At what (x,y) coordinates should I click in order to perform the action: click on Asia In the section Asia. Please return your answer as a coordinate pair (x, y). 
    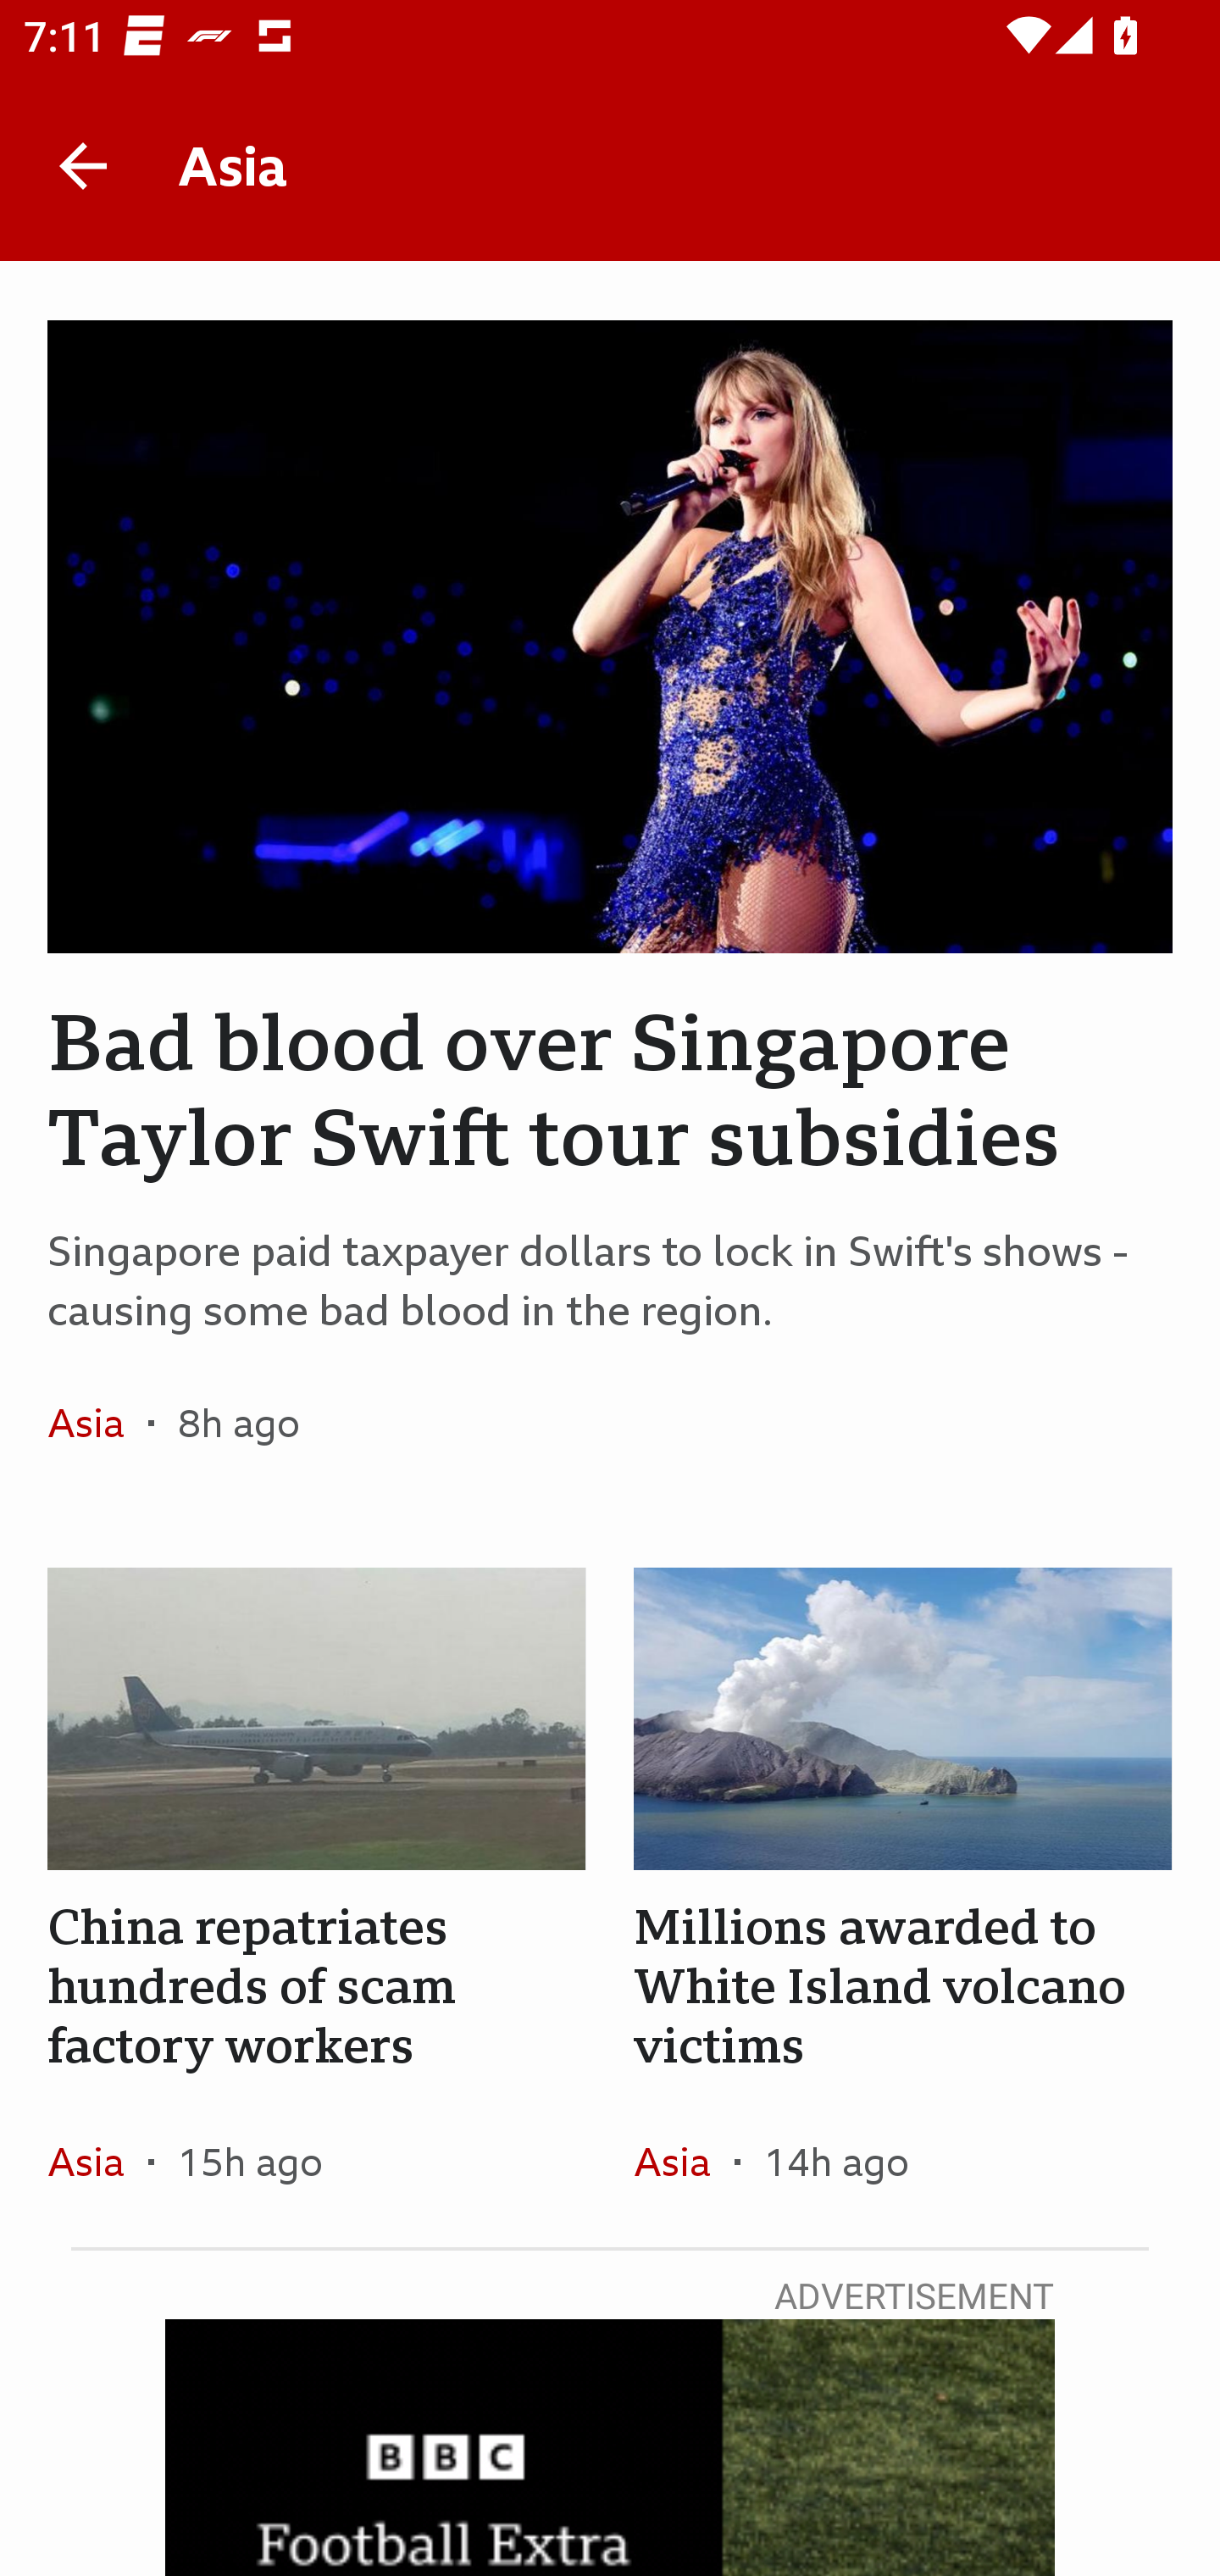
    Looking at the image, I should click on (98, 1423).